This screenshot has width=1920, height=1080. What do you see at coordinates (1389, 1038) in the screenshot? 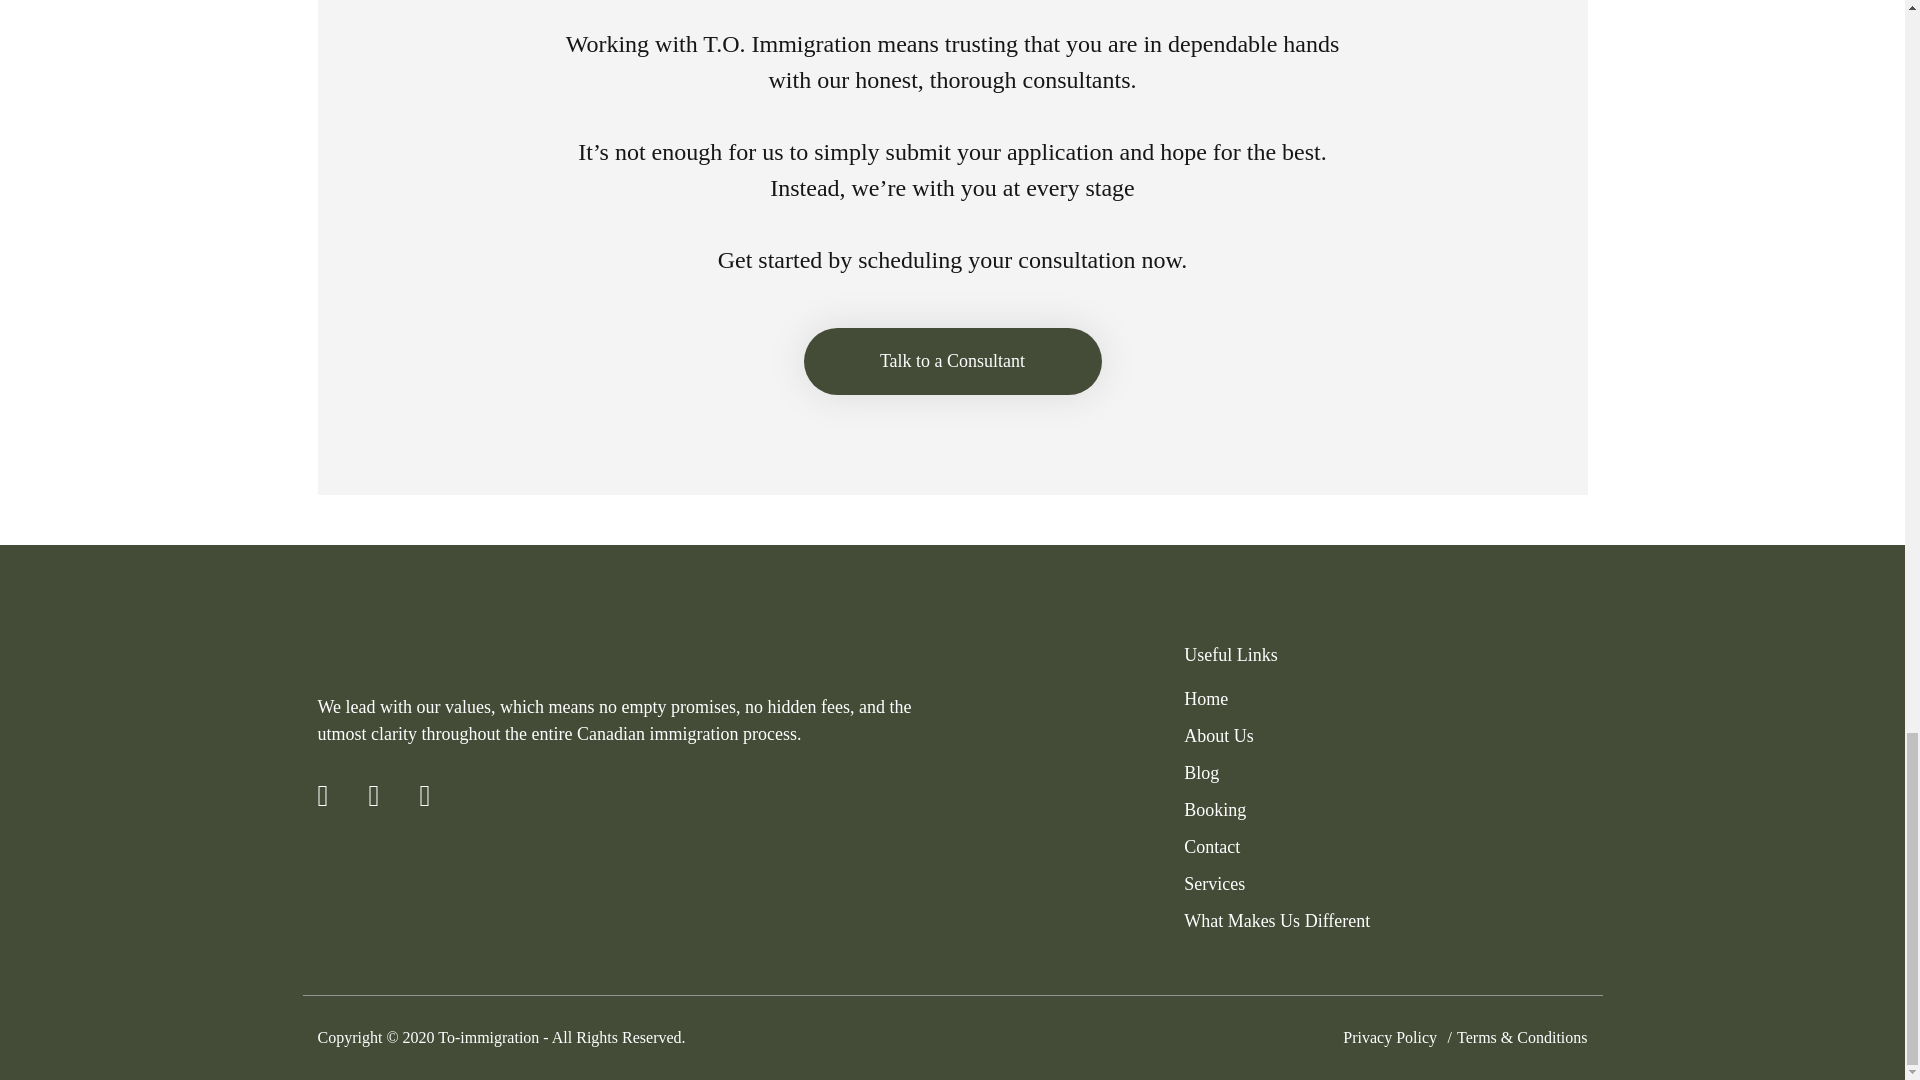
I see `Privacy Policy` at bounding box center [1389, 1038].